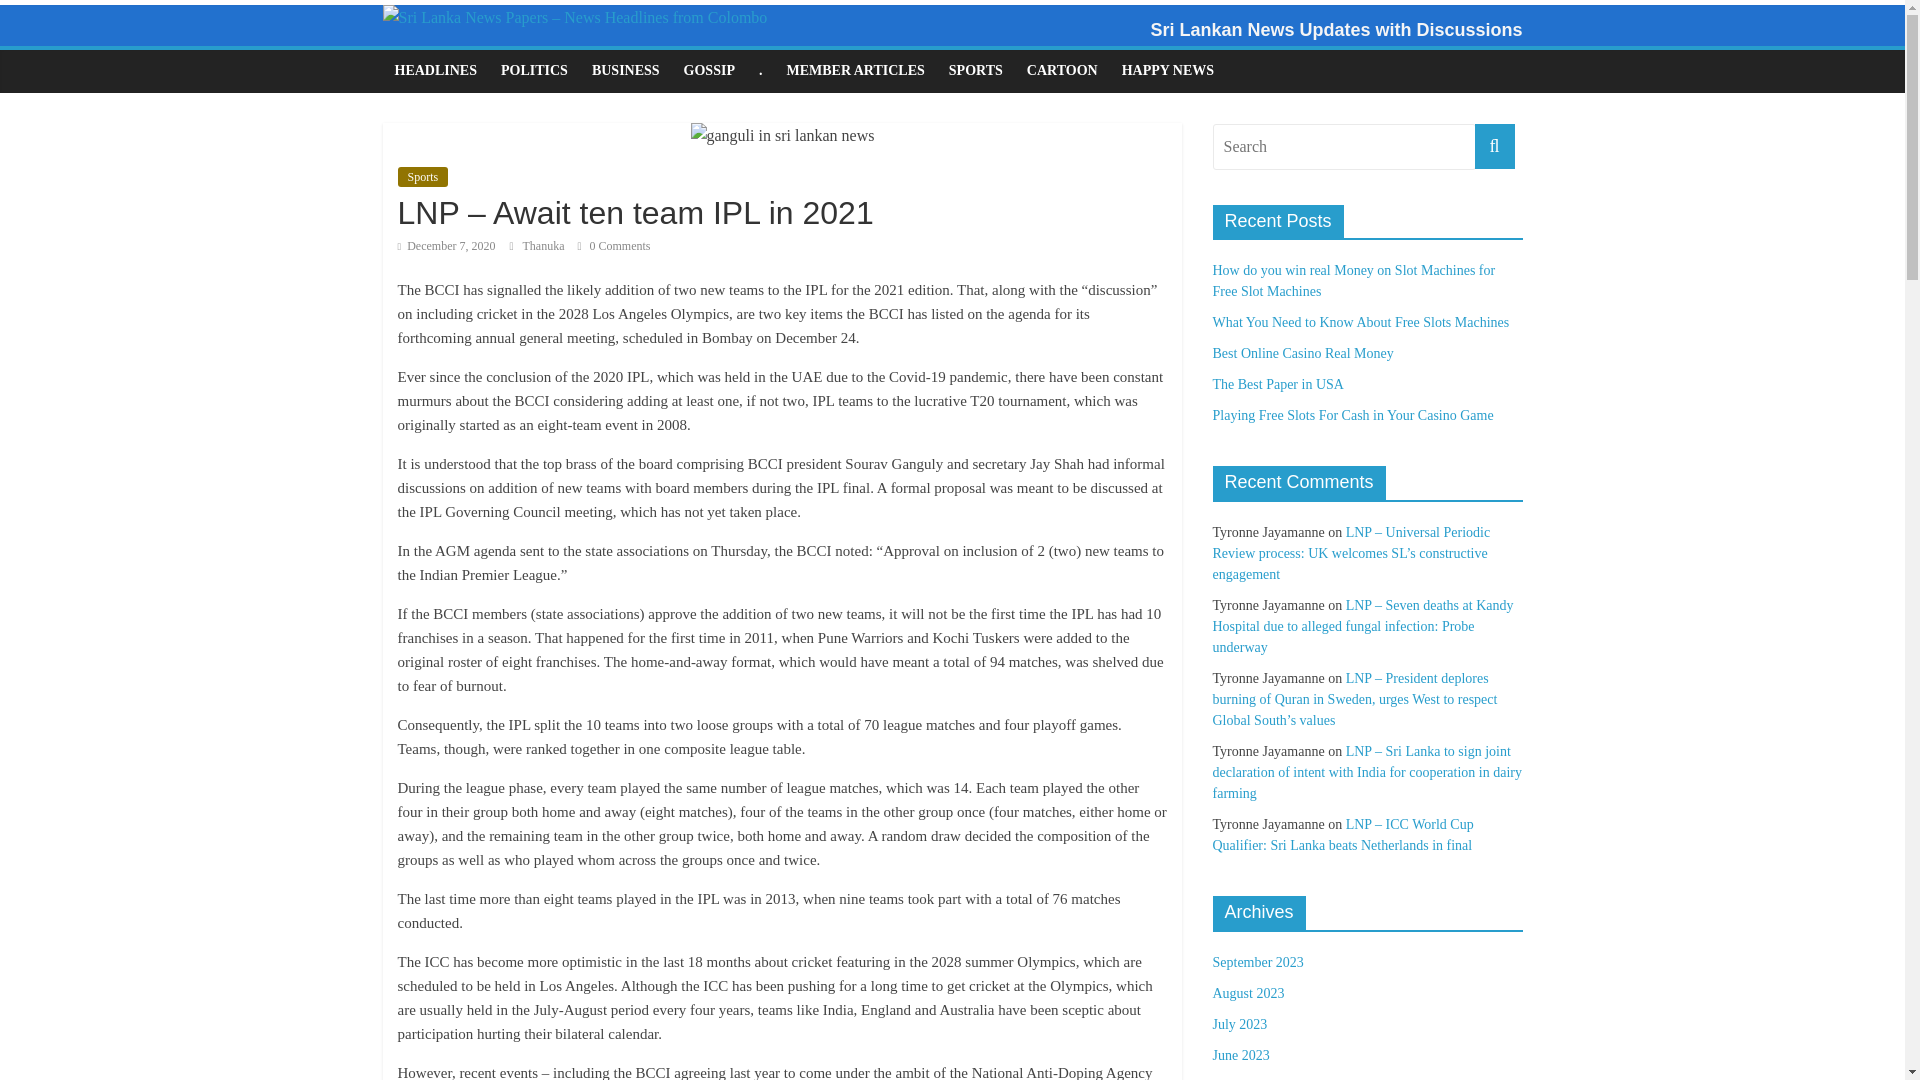 Image resolution: width=1920 pixels, height=1080 pixels. What do you see at coordinates (446, 245) in the screenshot?
I see `3:39 am` at bounding box center [446, 245].